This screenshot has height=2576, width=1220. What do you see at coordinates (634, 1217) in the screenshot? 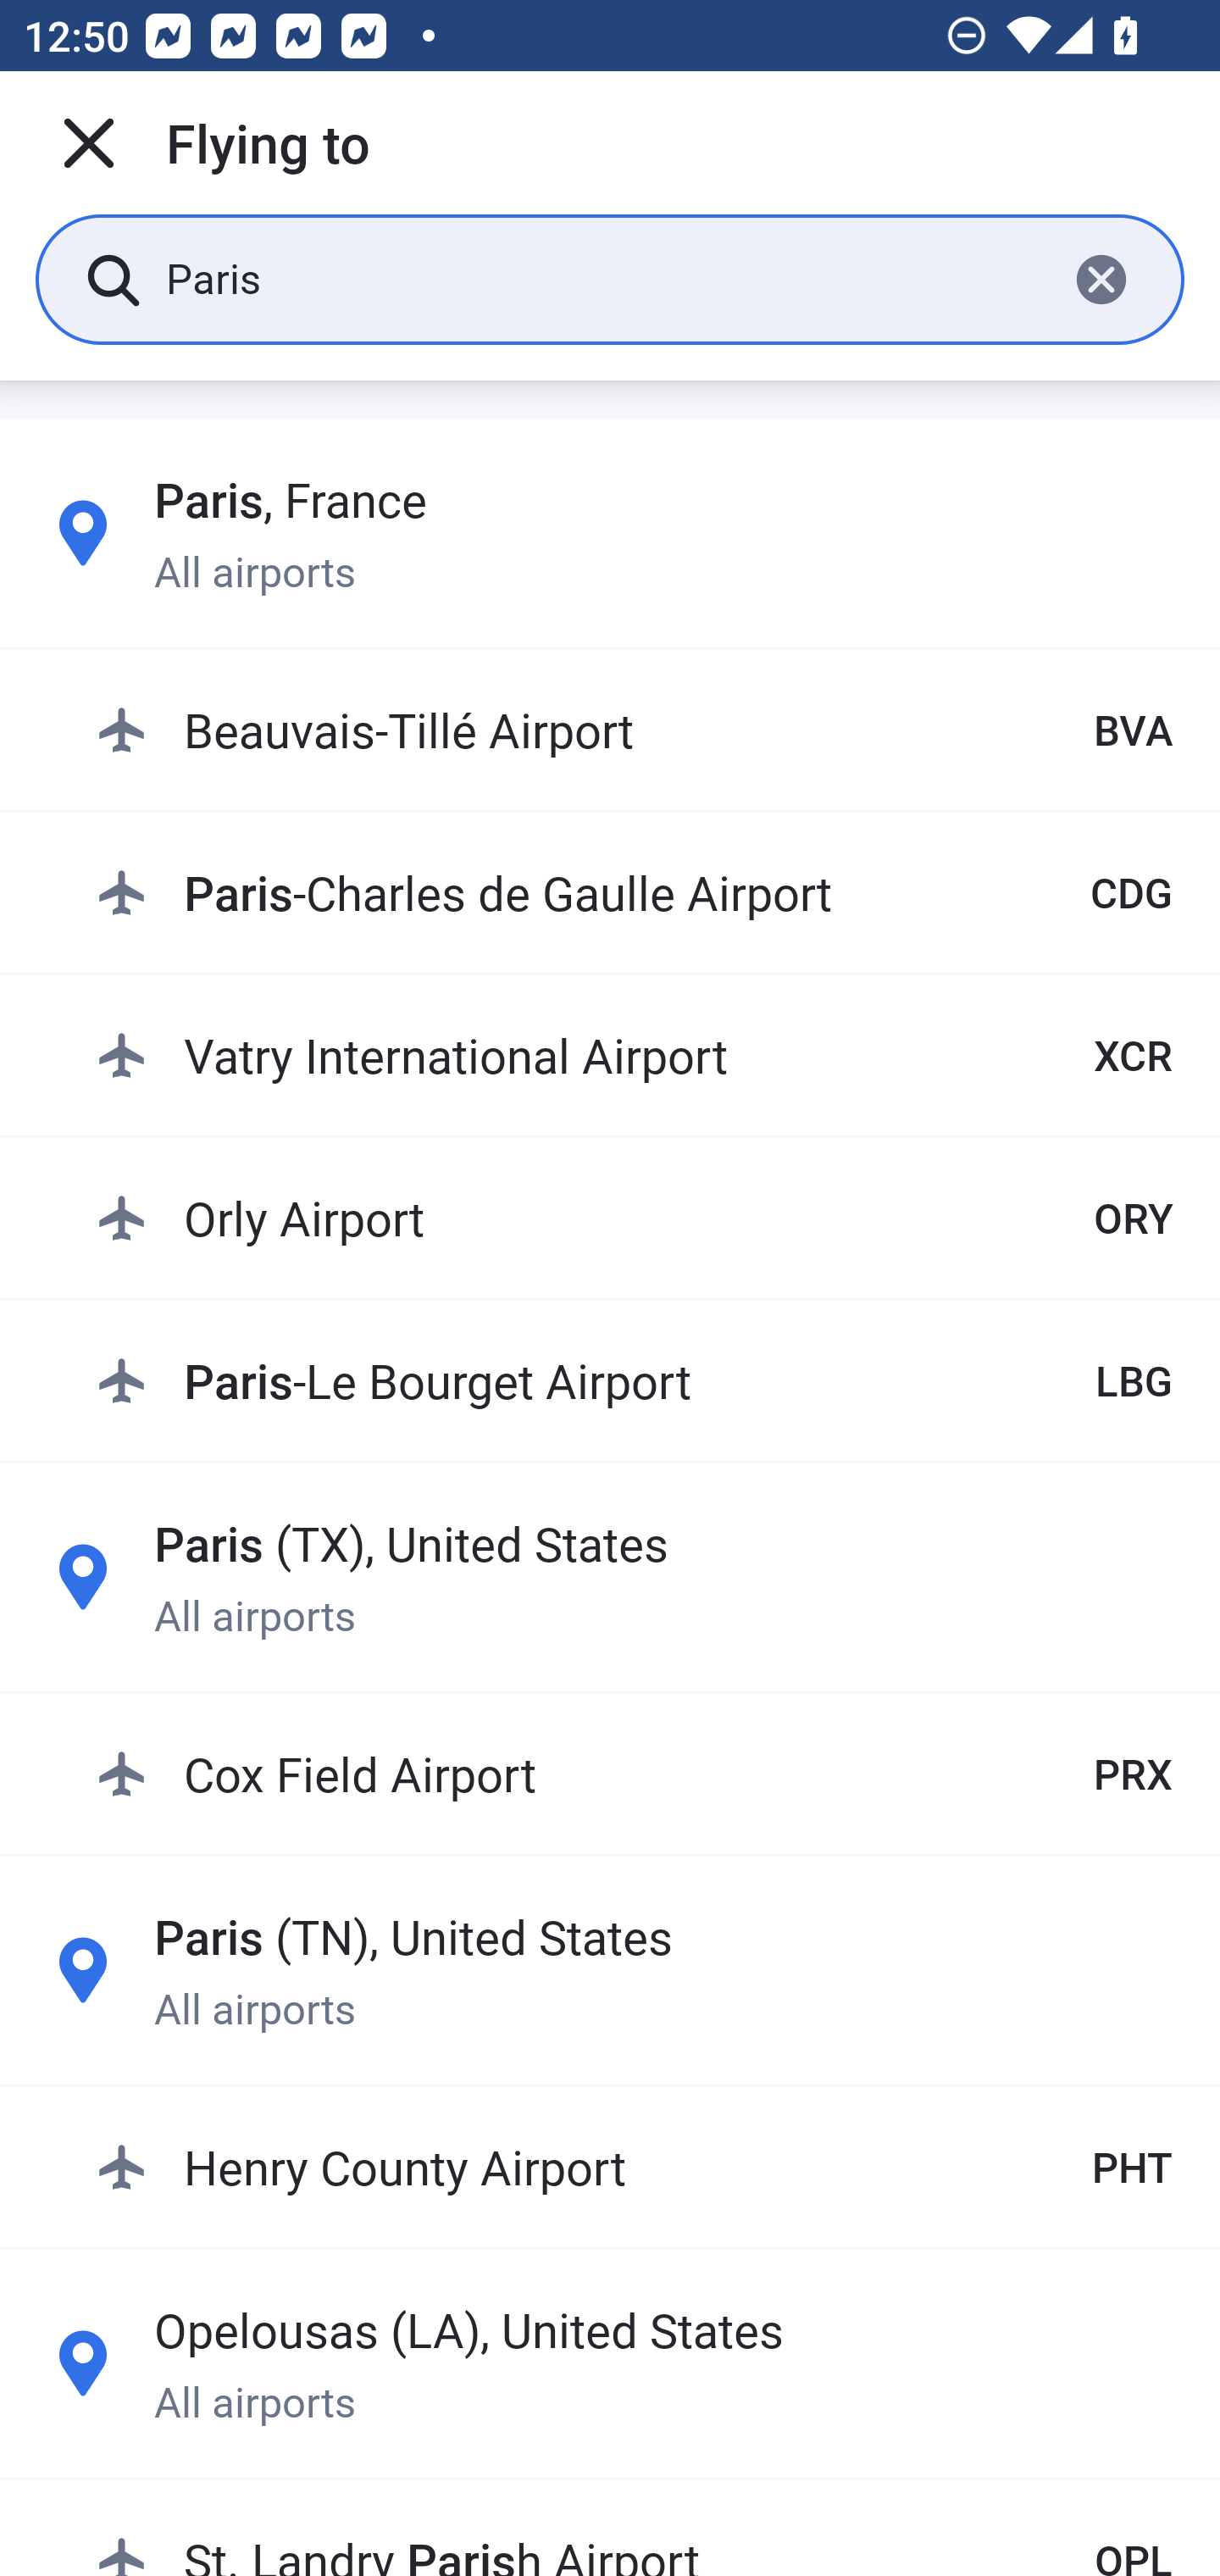
I see `Orly Airport ORY` at bounding box center [634, 1217].